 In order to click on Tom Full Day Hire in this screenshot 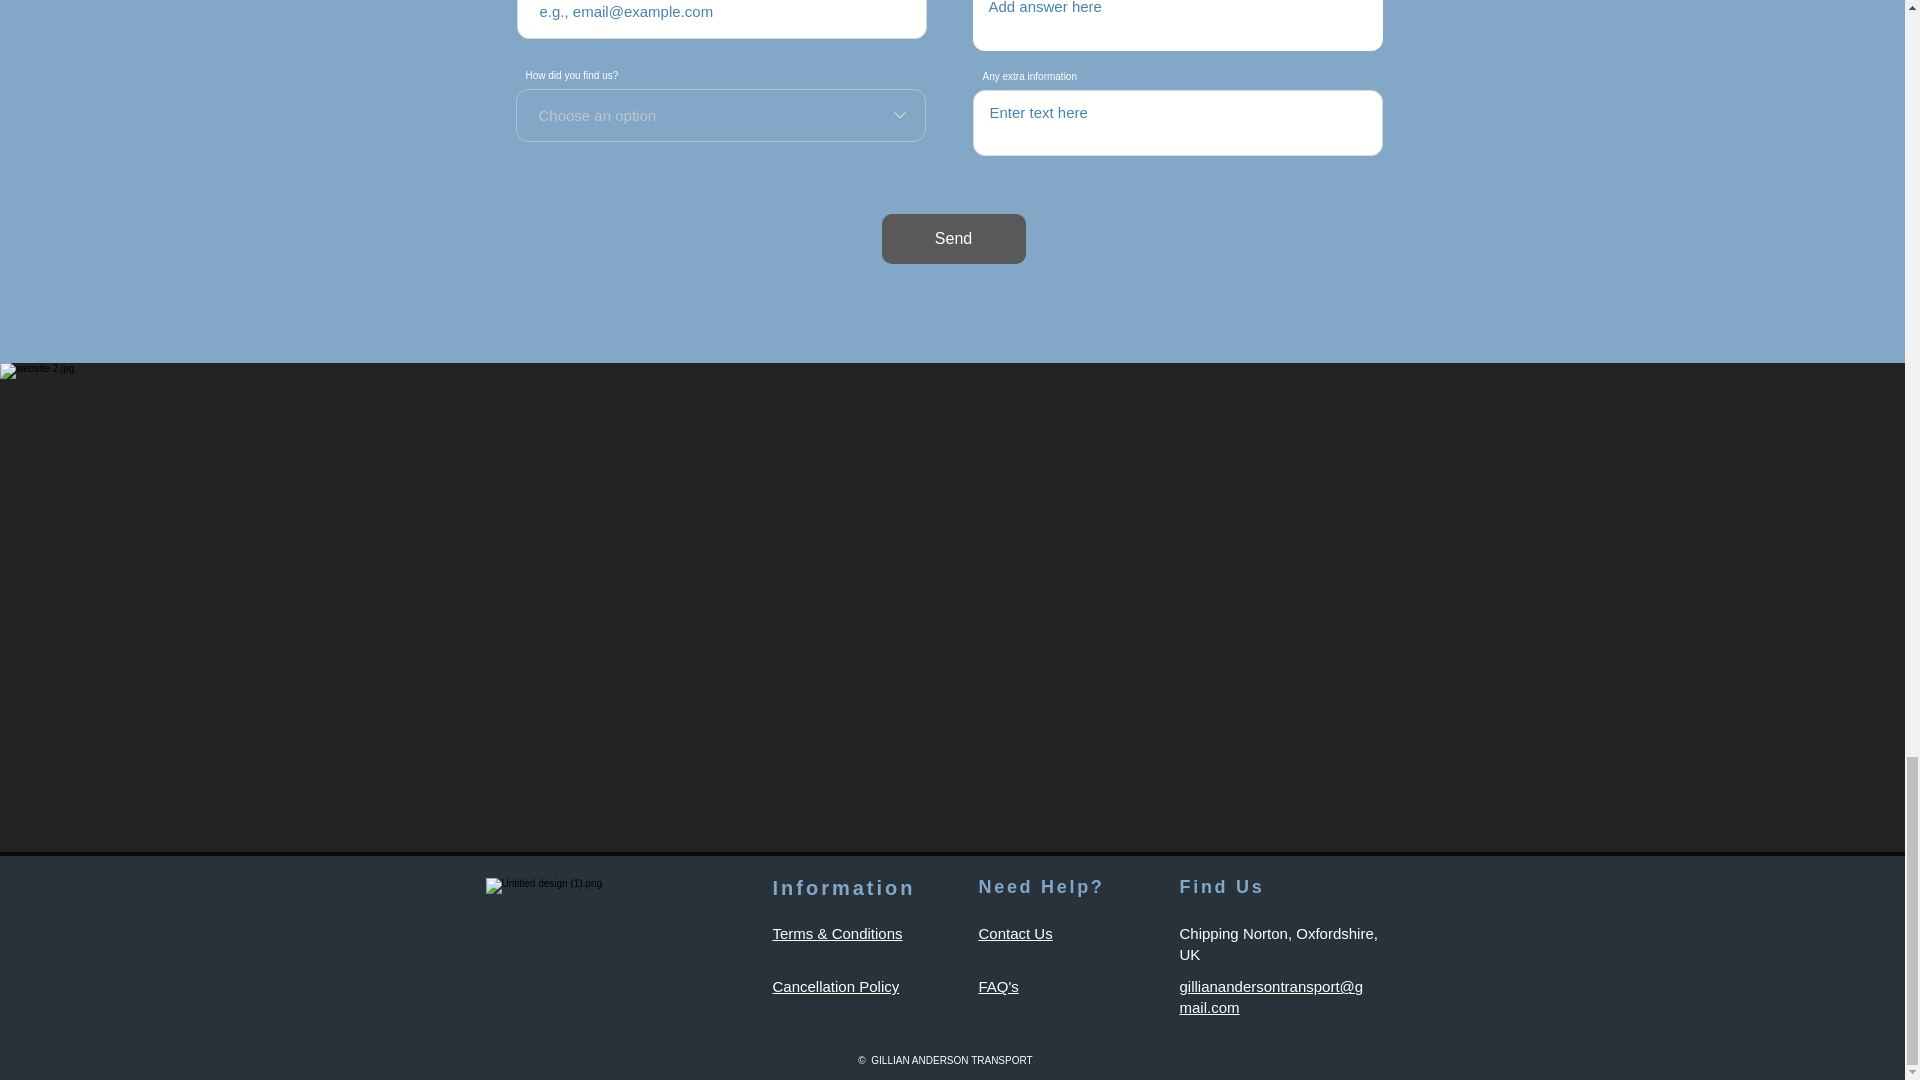, I will do `click(1493, 80)`.